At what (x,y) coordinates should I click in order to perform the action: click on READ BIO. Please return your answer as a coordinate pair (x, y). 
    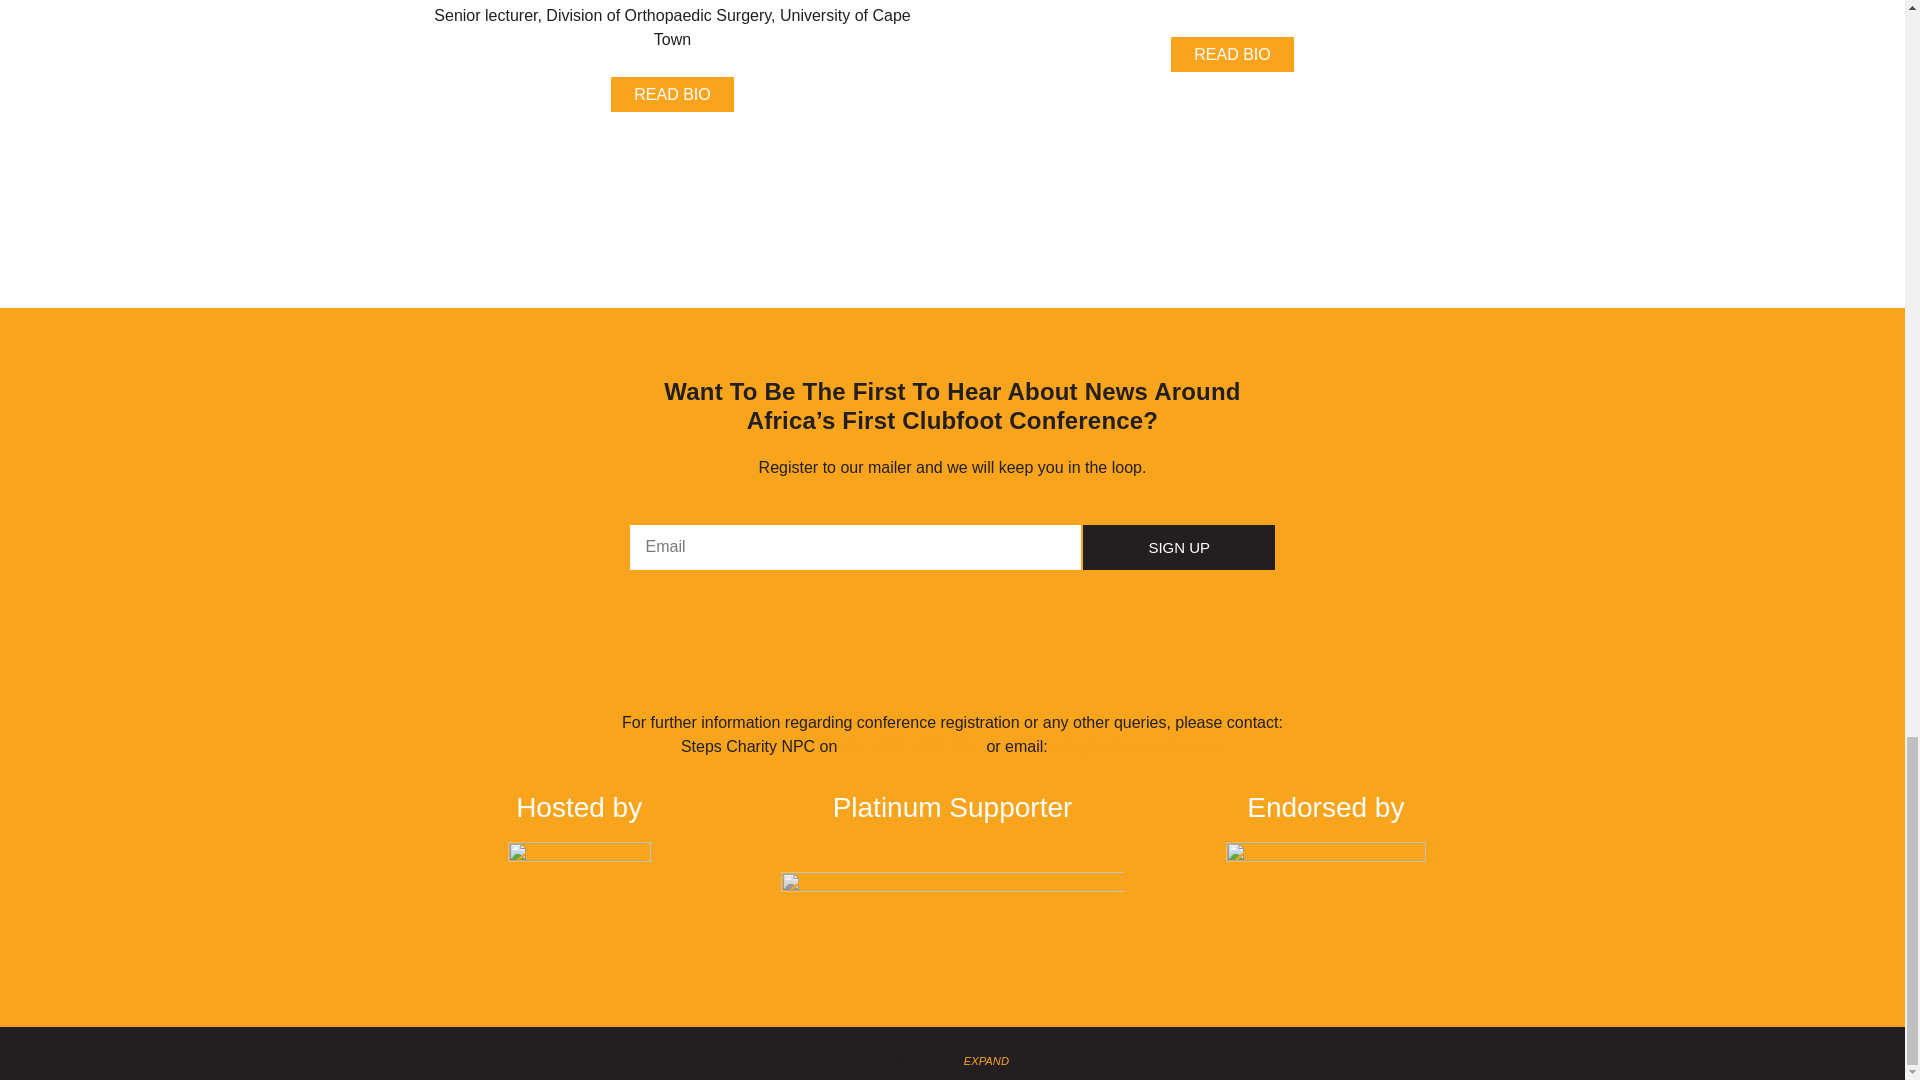
    Looking at the image, I should click on (1232, 54).